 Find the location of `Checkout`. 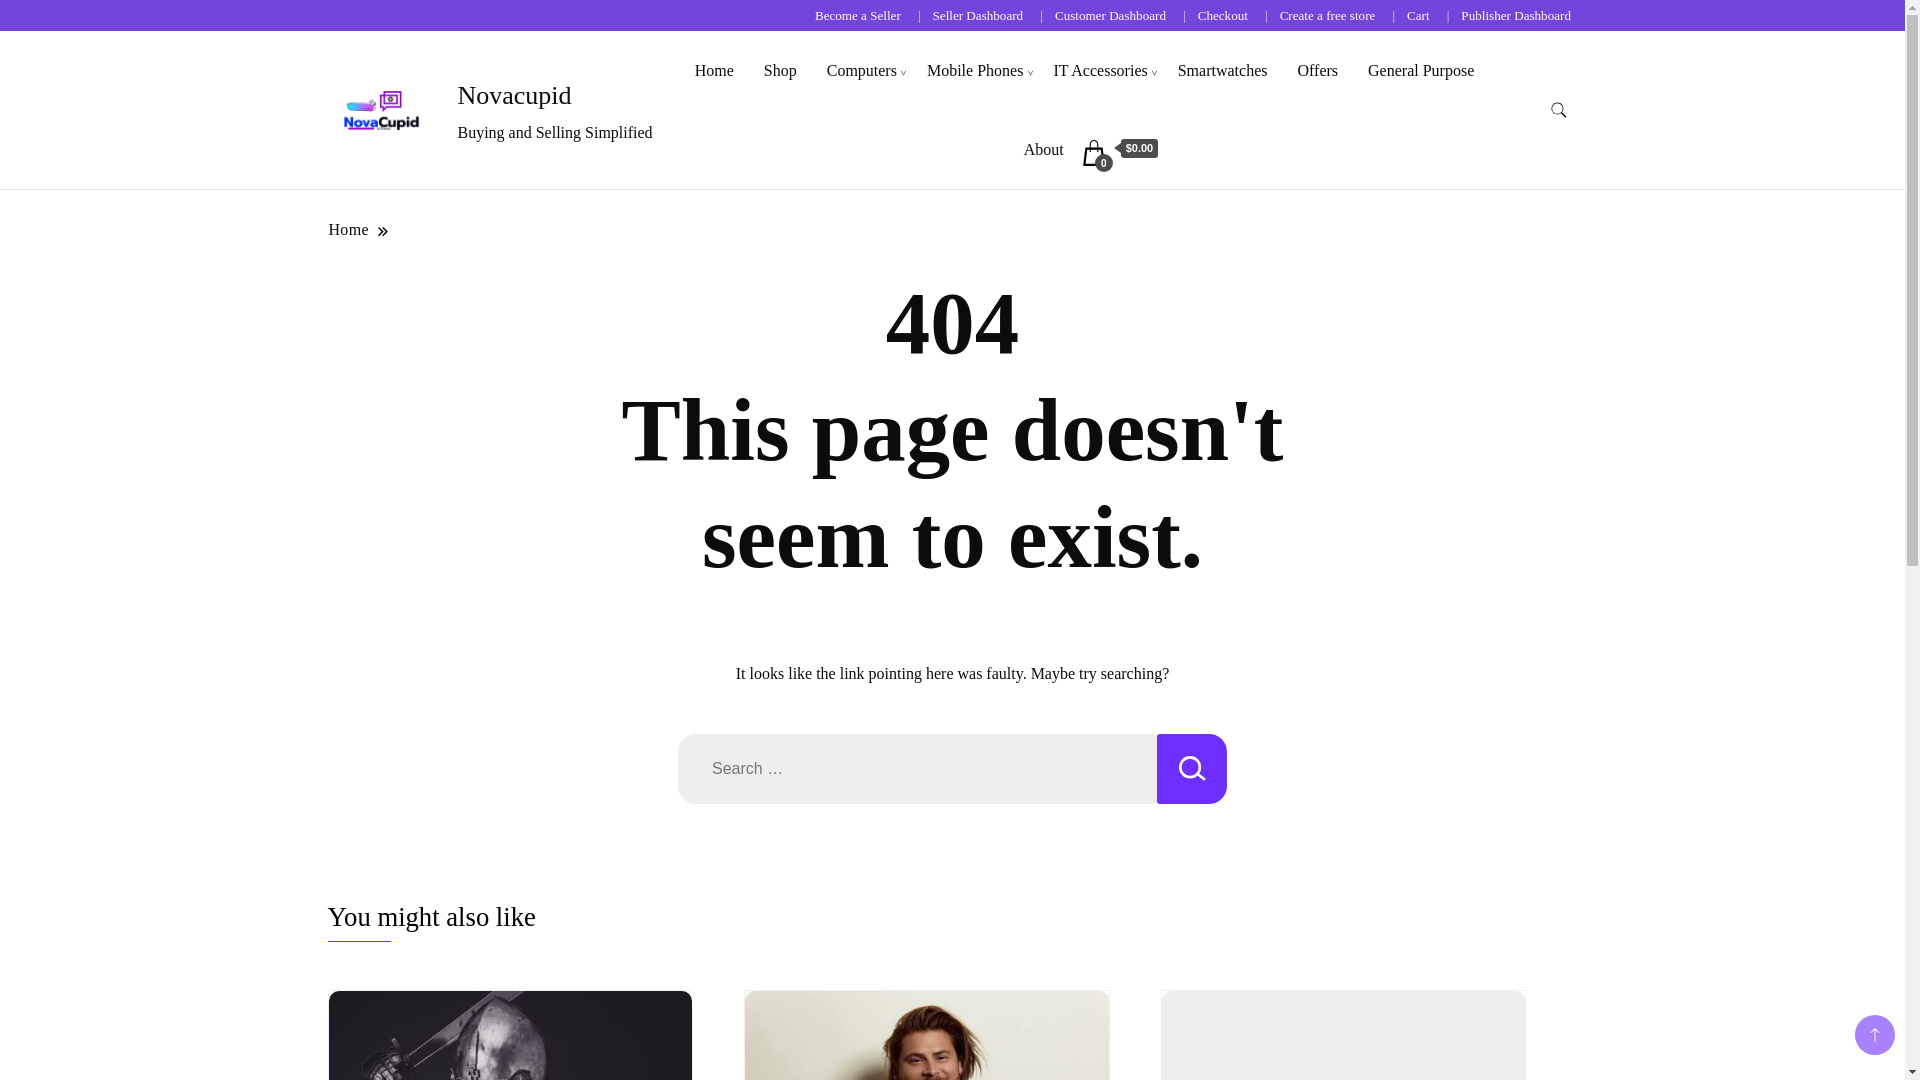

Checkout is located at coordinates (1223, 14).